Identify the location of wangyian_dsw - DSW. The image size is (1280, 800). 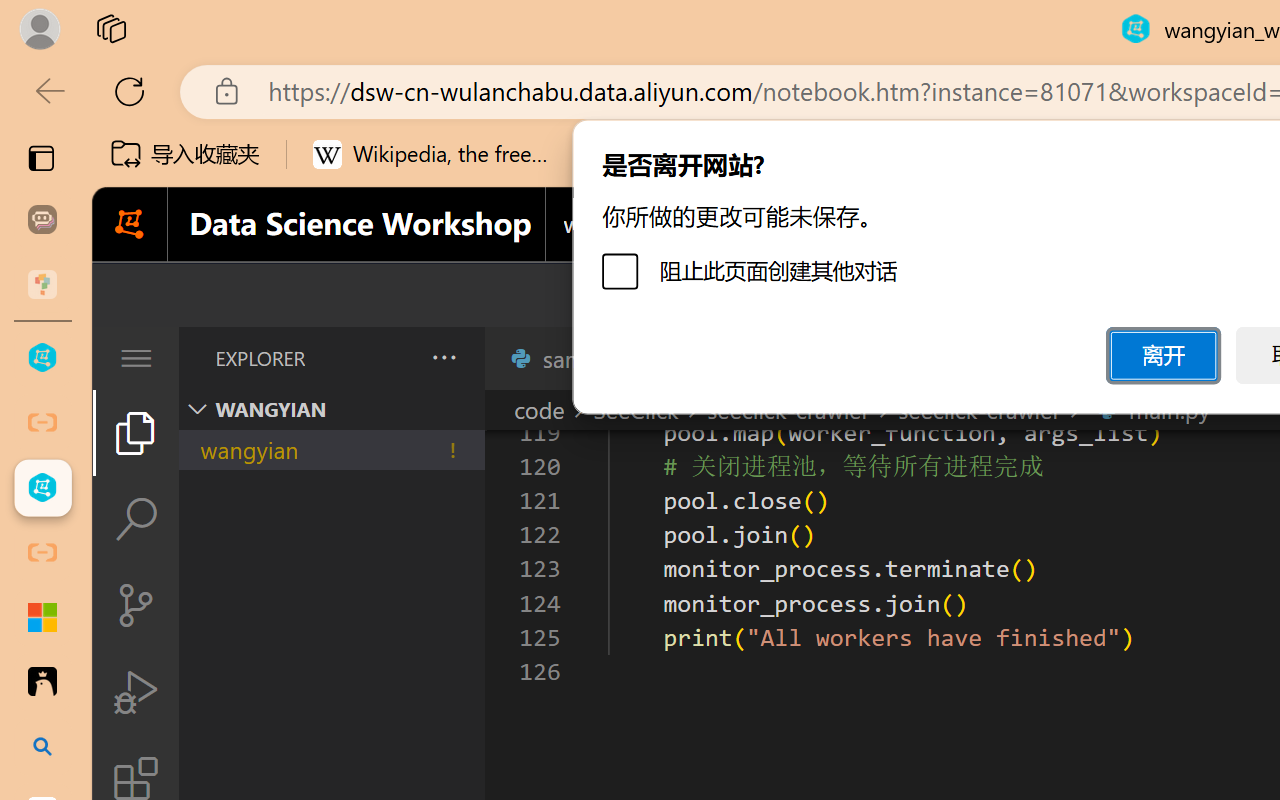
(42, 358).